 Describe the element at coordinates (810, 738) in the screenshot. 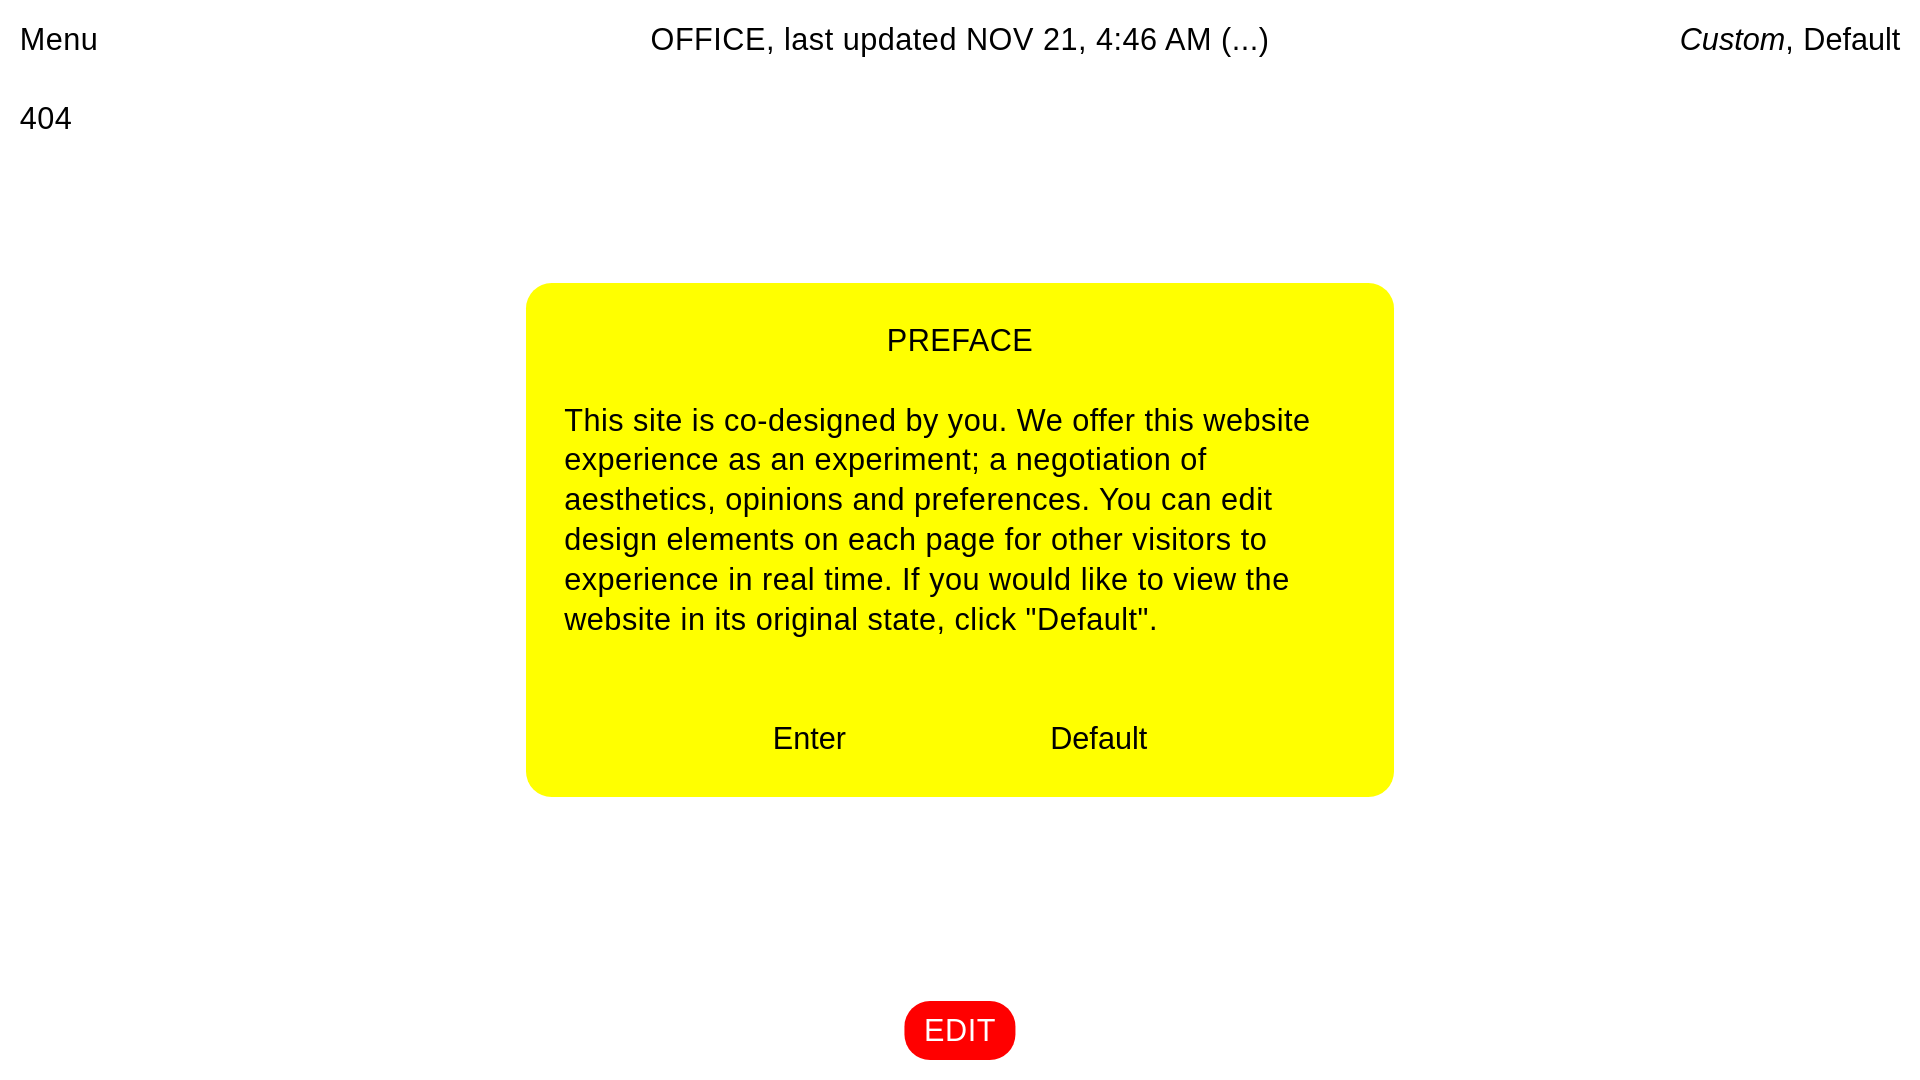

I see `Enter` at that location.